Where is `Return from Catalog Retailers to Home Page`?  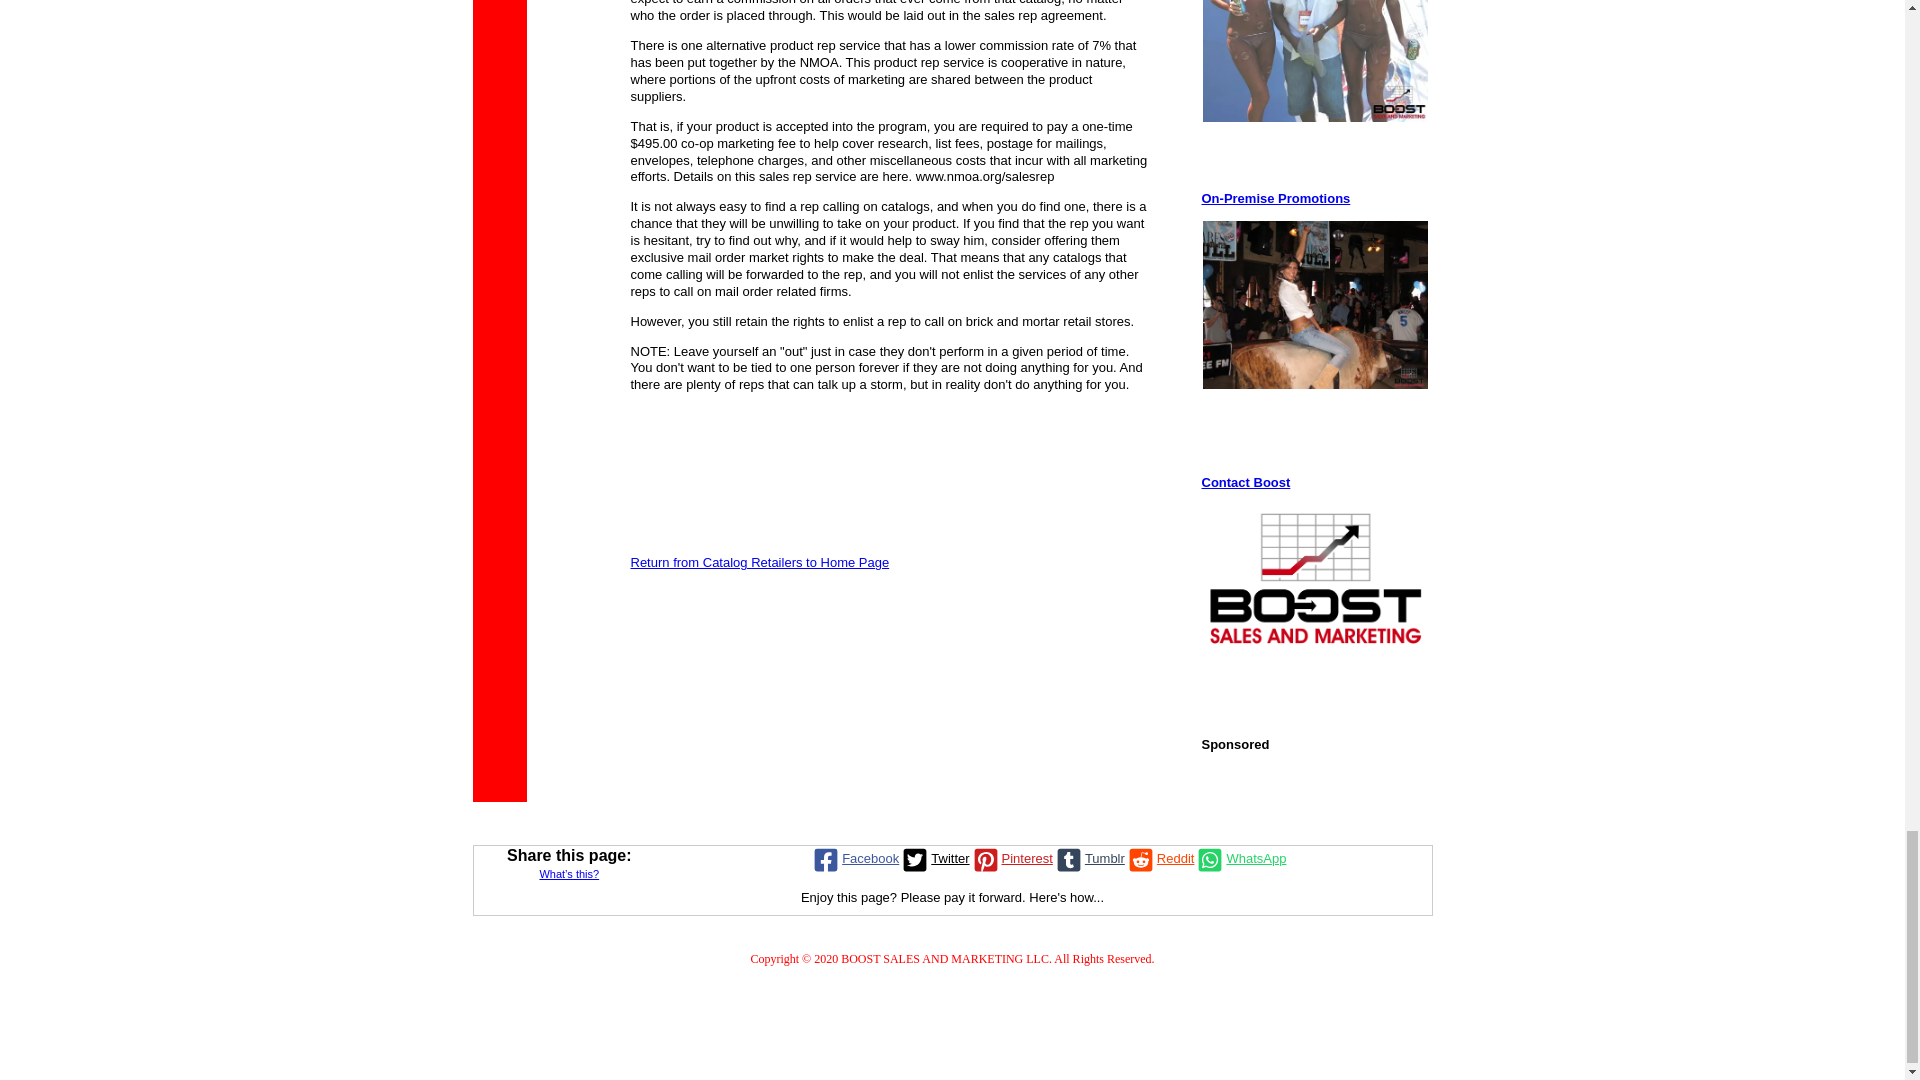
Return from Catalog Retailers to Home Page is located at coordinates (758, 562).